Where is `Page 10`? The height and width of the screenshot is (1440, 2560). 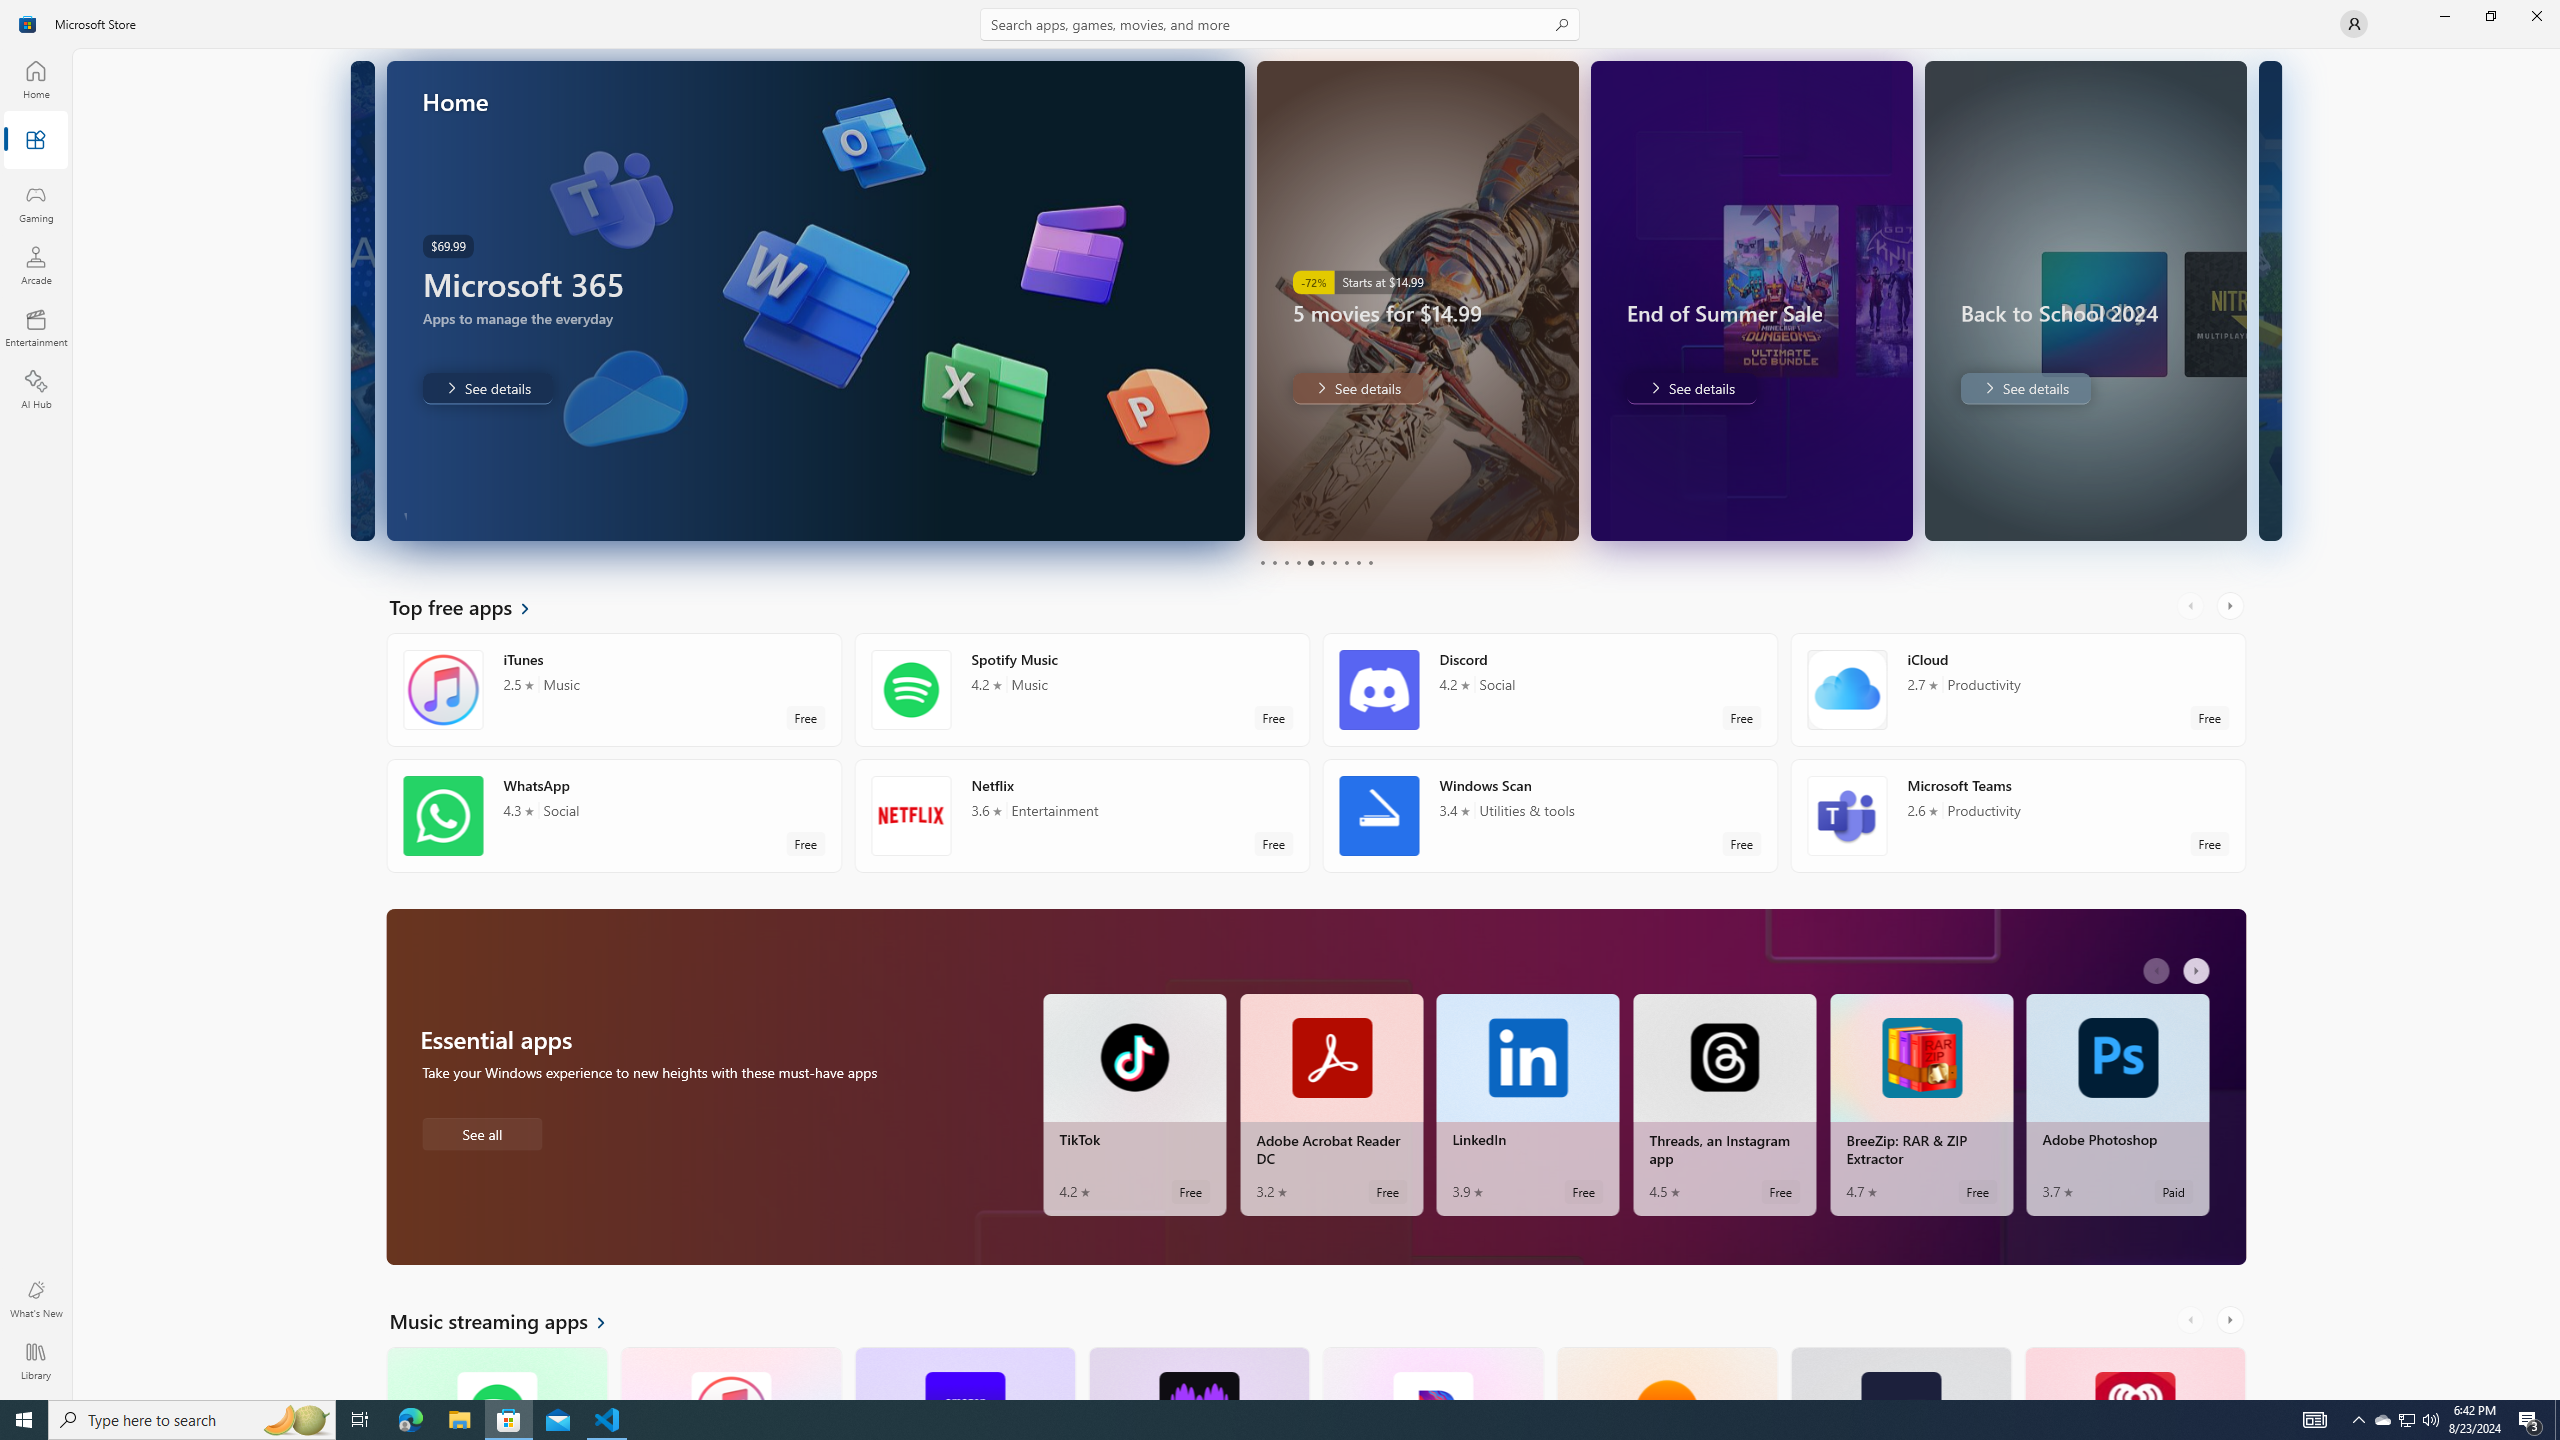 Page 10 is located at coordinates (1370, 562).